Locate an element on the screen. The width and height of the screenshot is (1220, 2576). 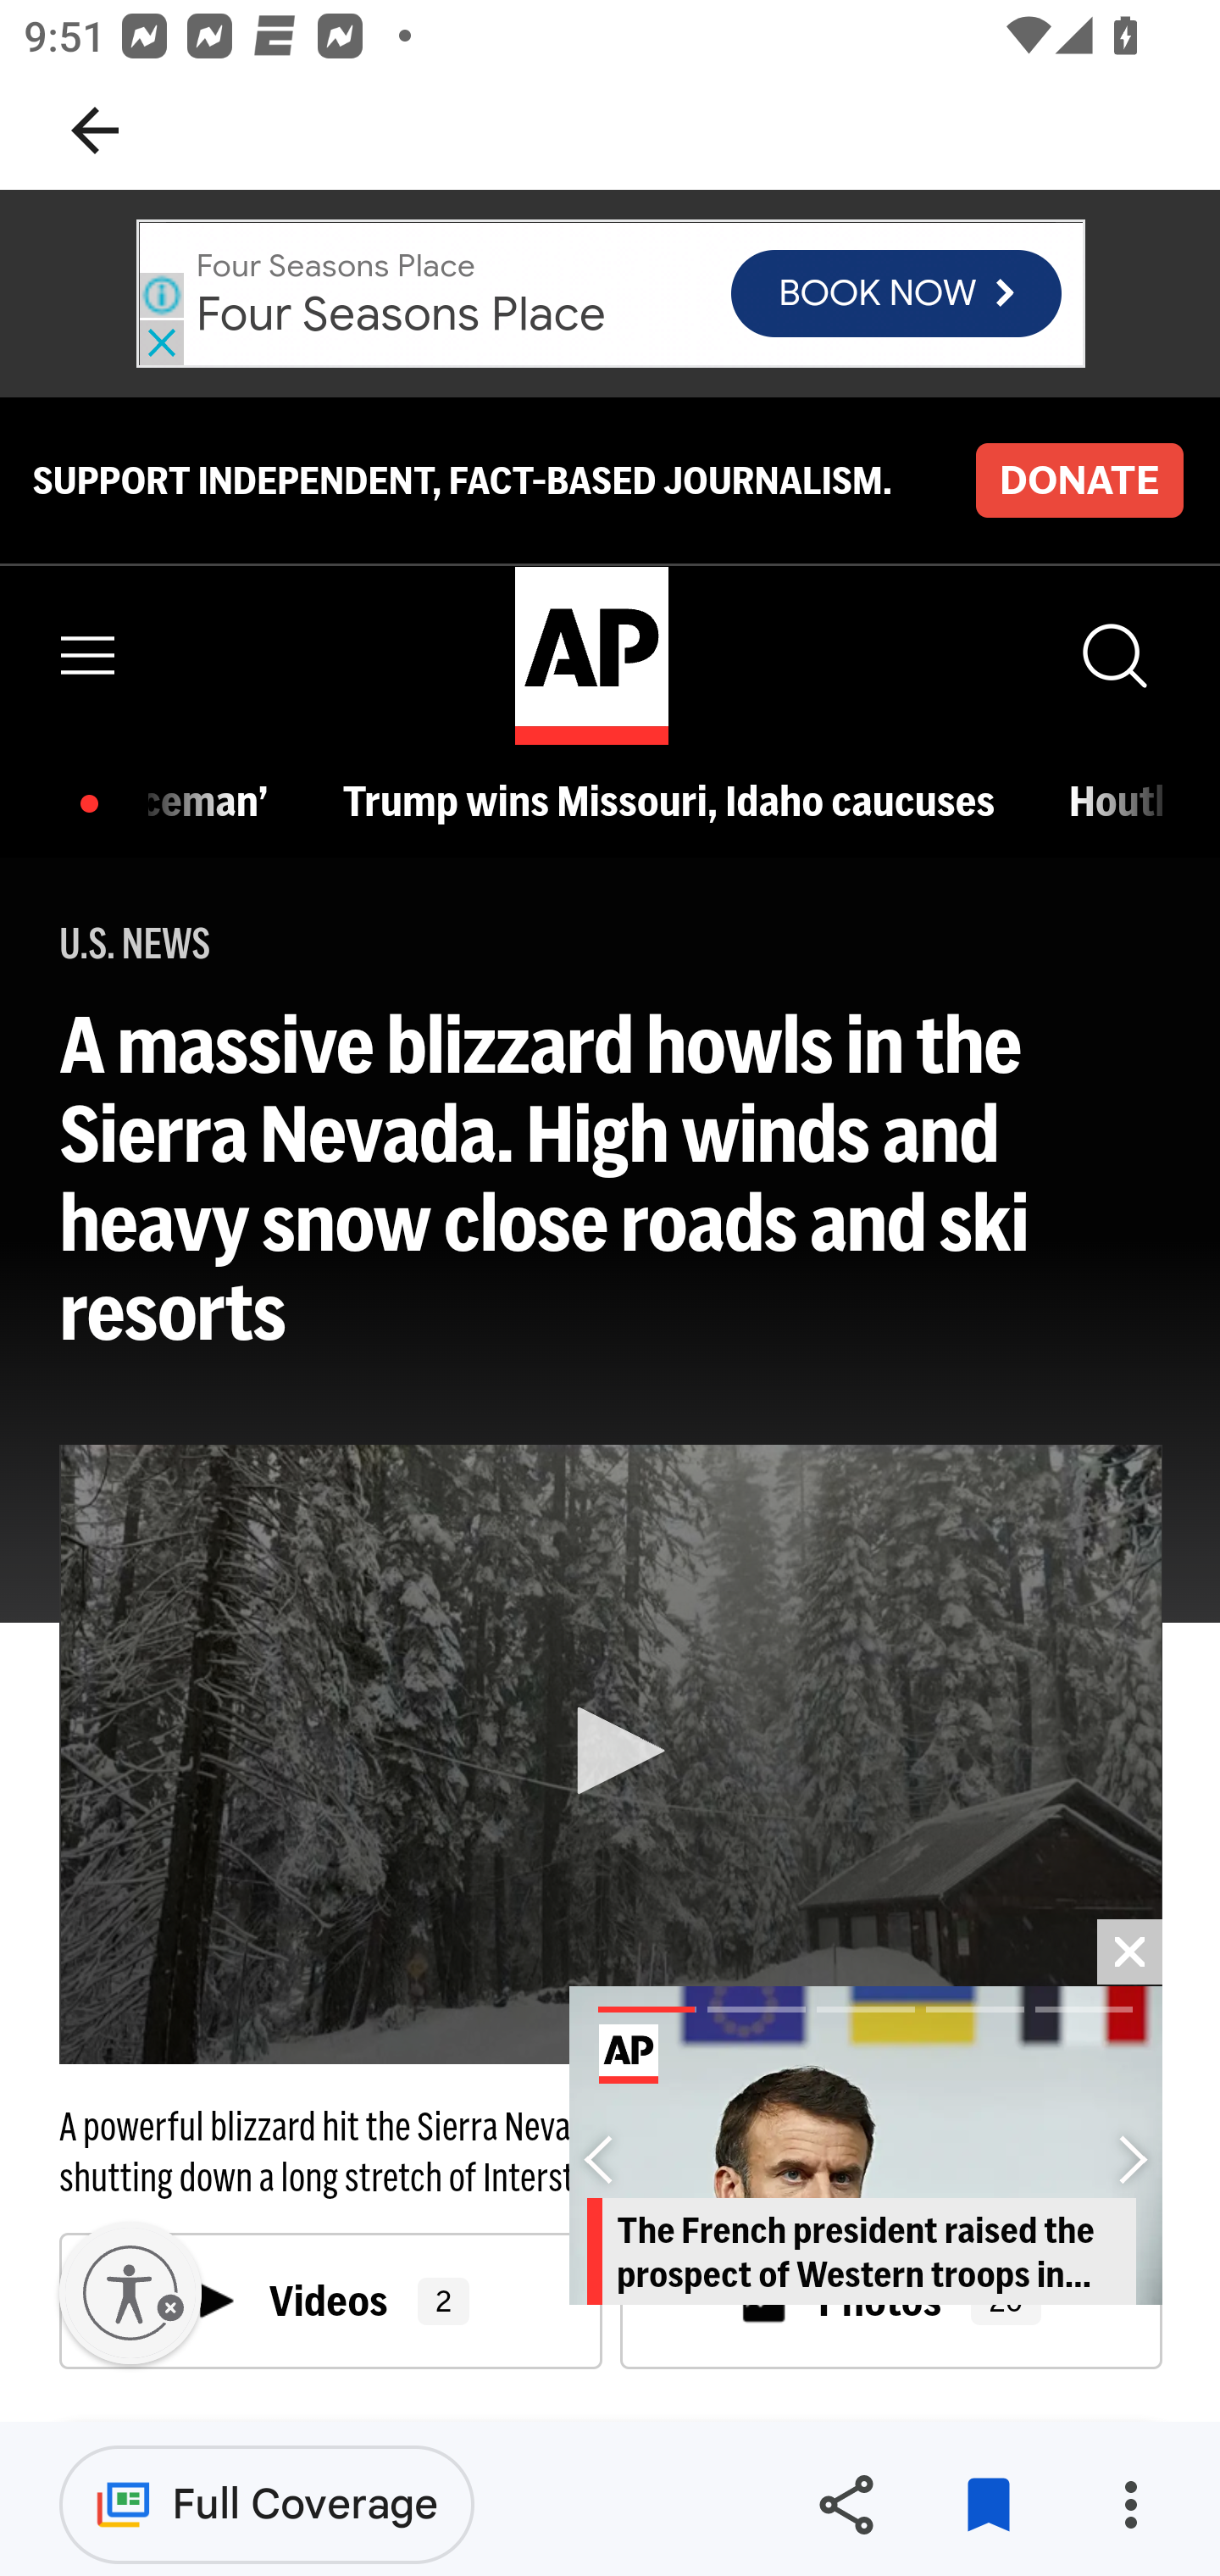
More options is located at coordinates (1130, 2505).